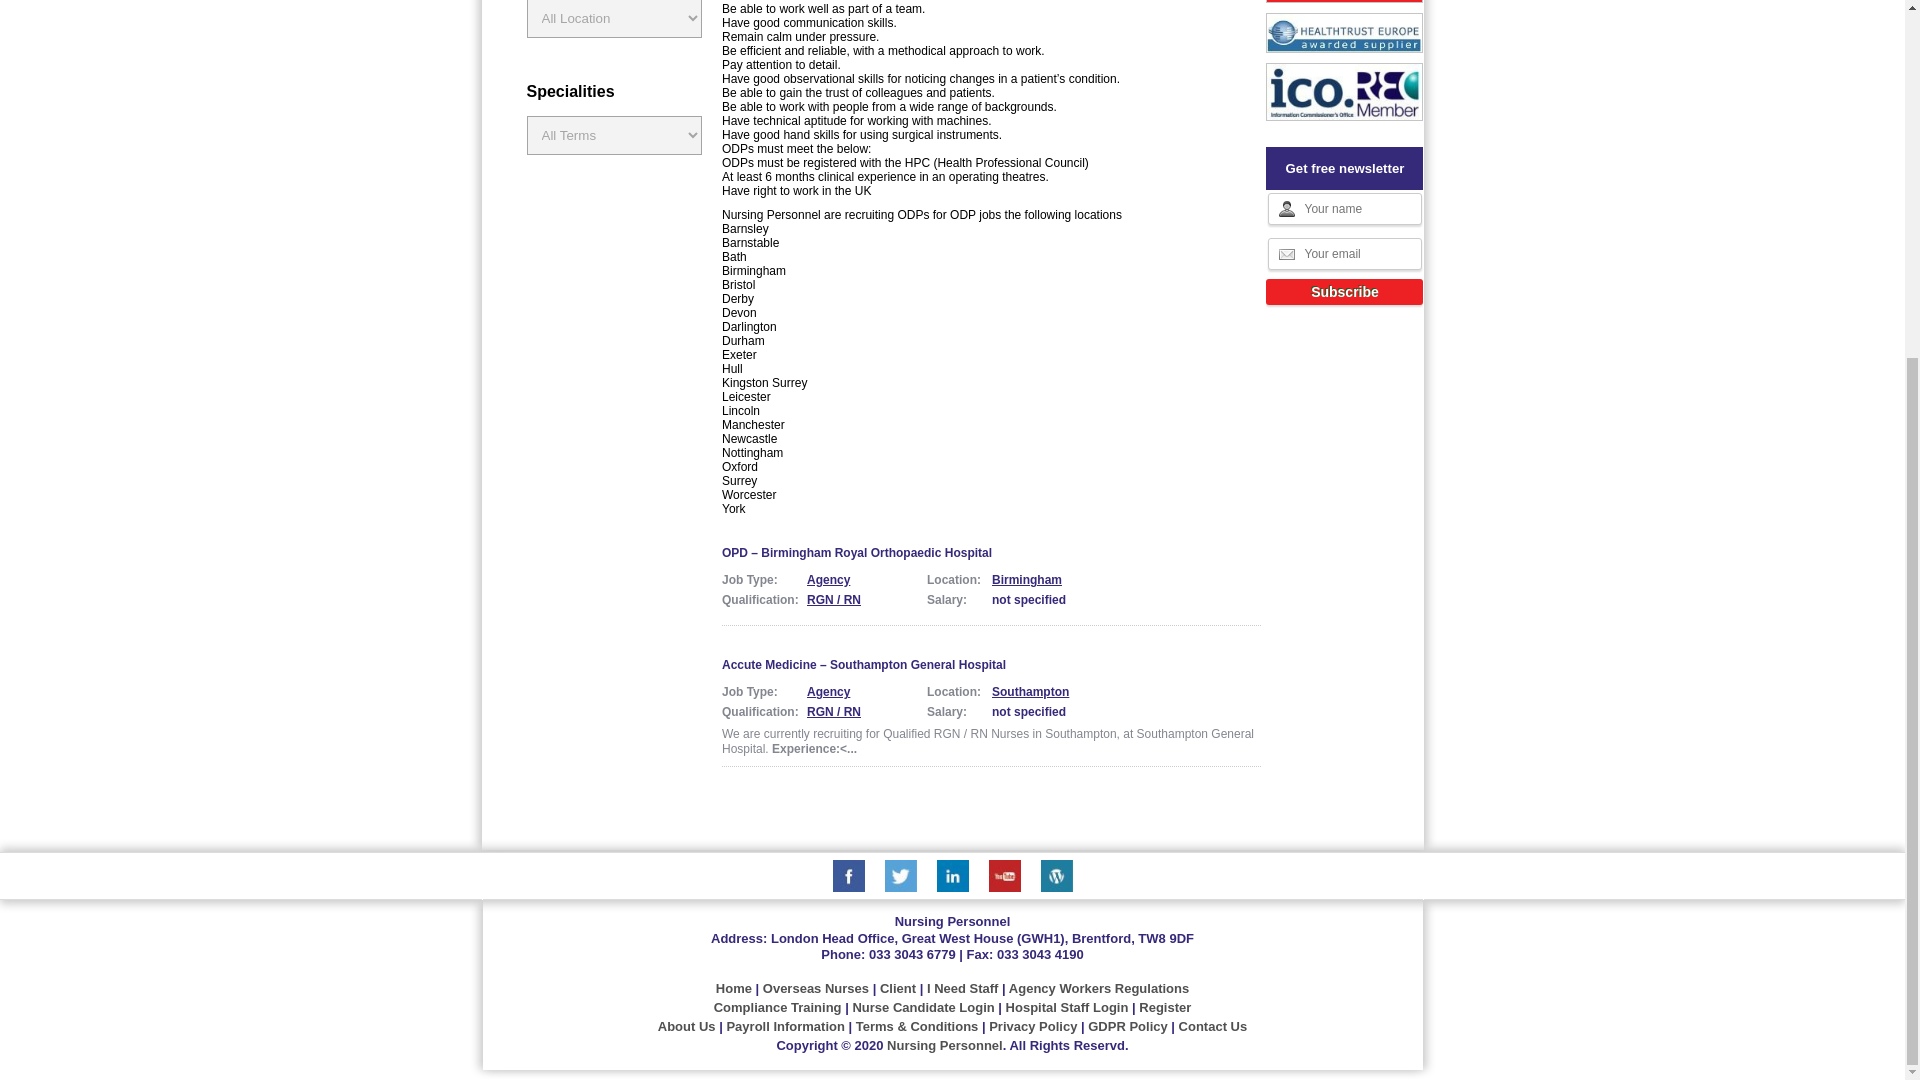  I want to click on ISO 9001 Certification for Medical Professional Personnel, so click(1344, 91).